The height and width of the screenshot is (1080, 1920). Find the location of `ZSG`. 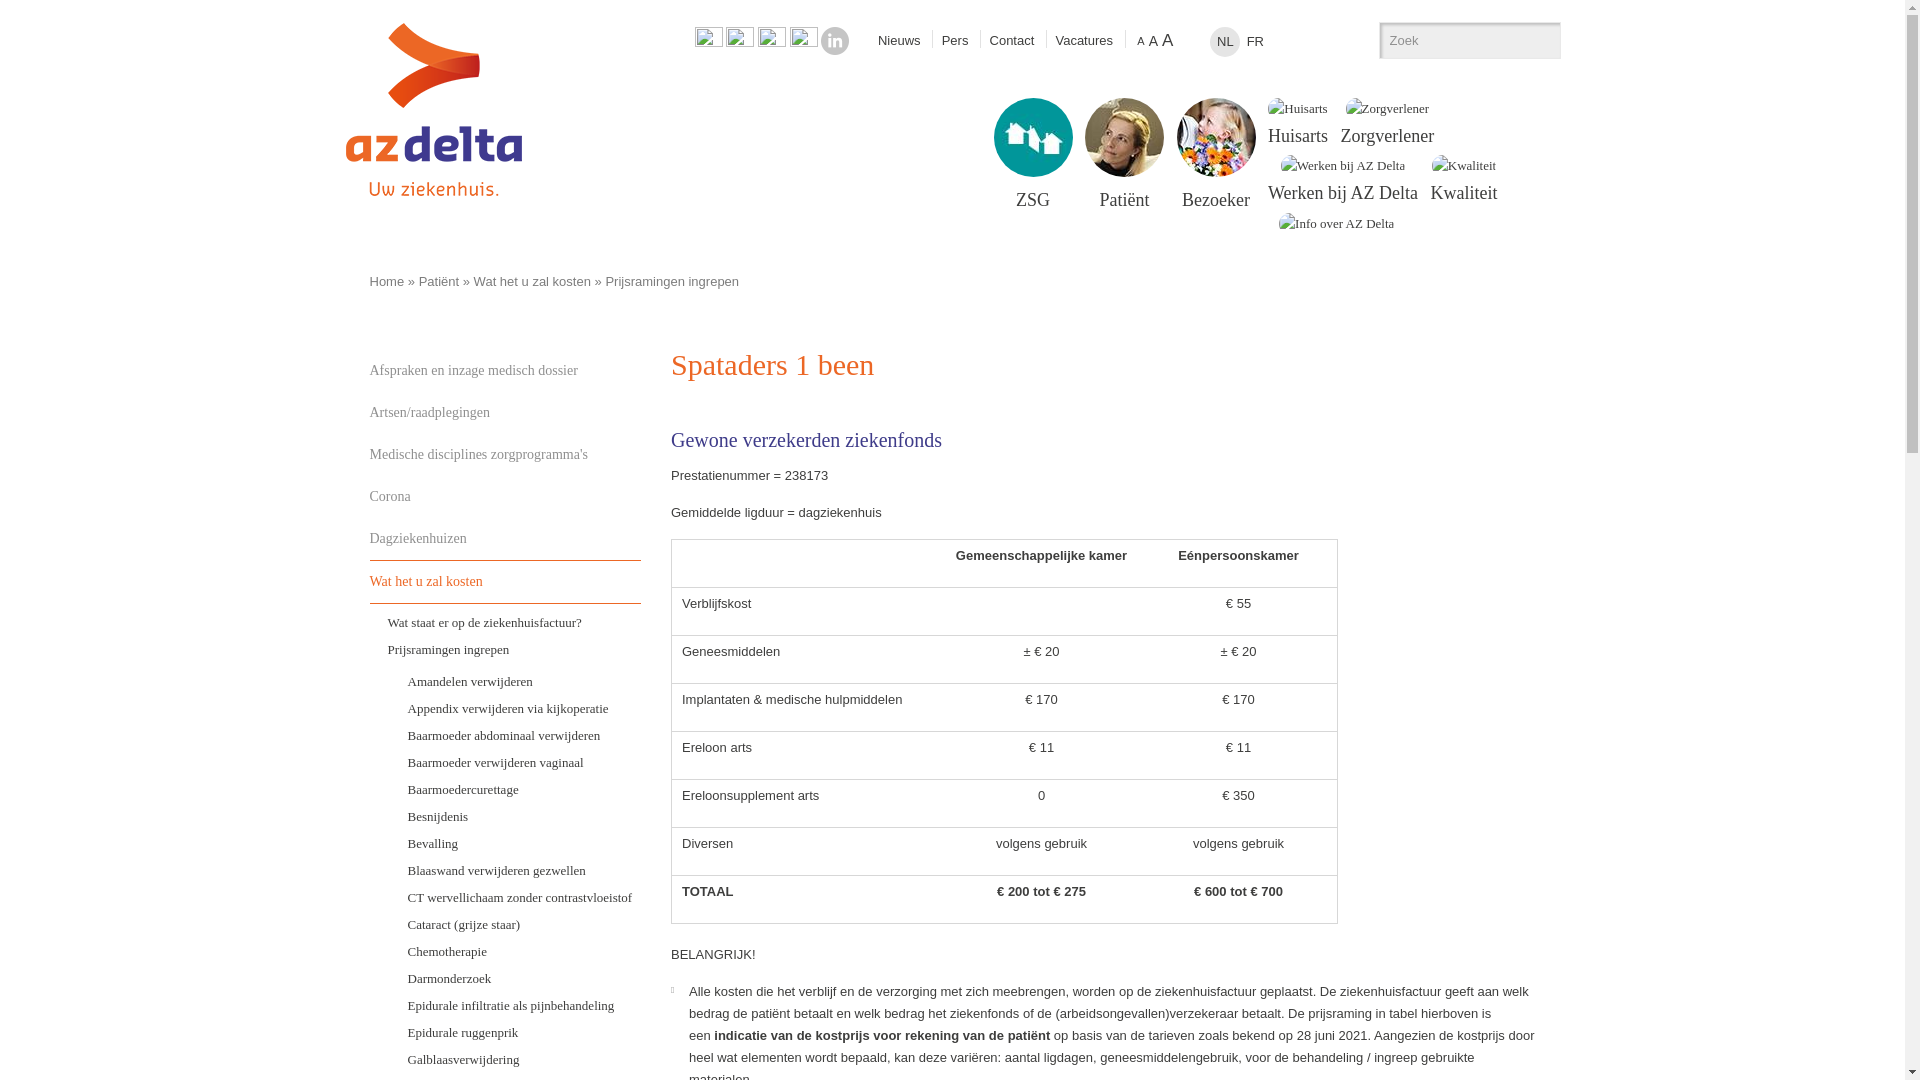

ZSG is located at coordinates (1032, 154).